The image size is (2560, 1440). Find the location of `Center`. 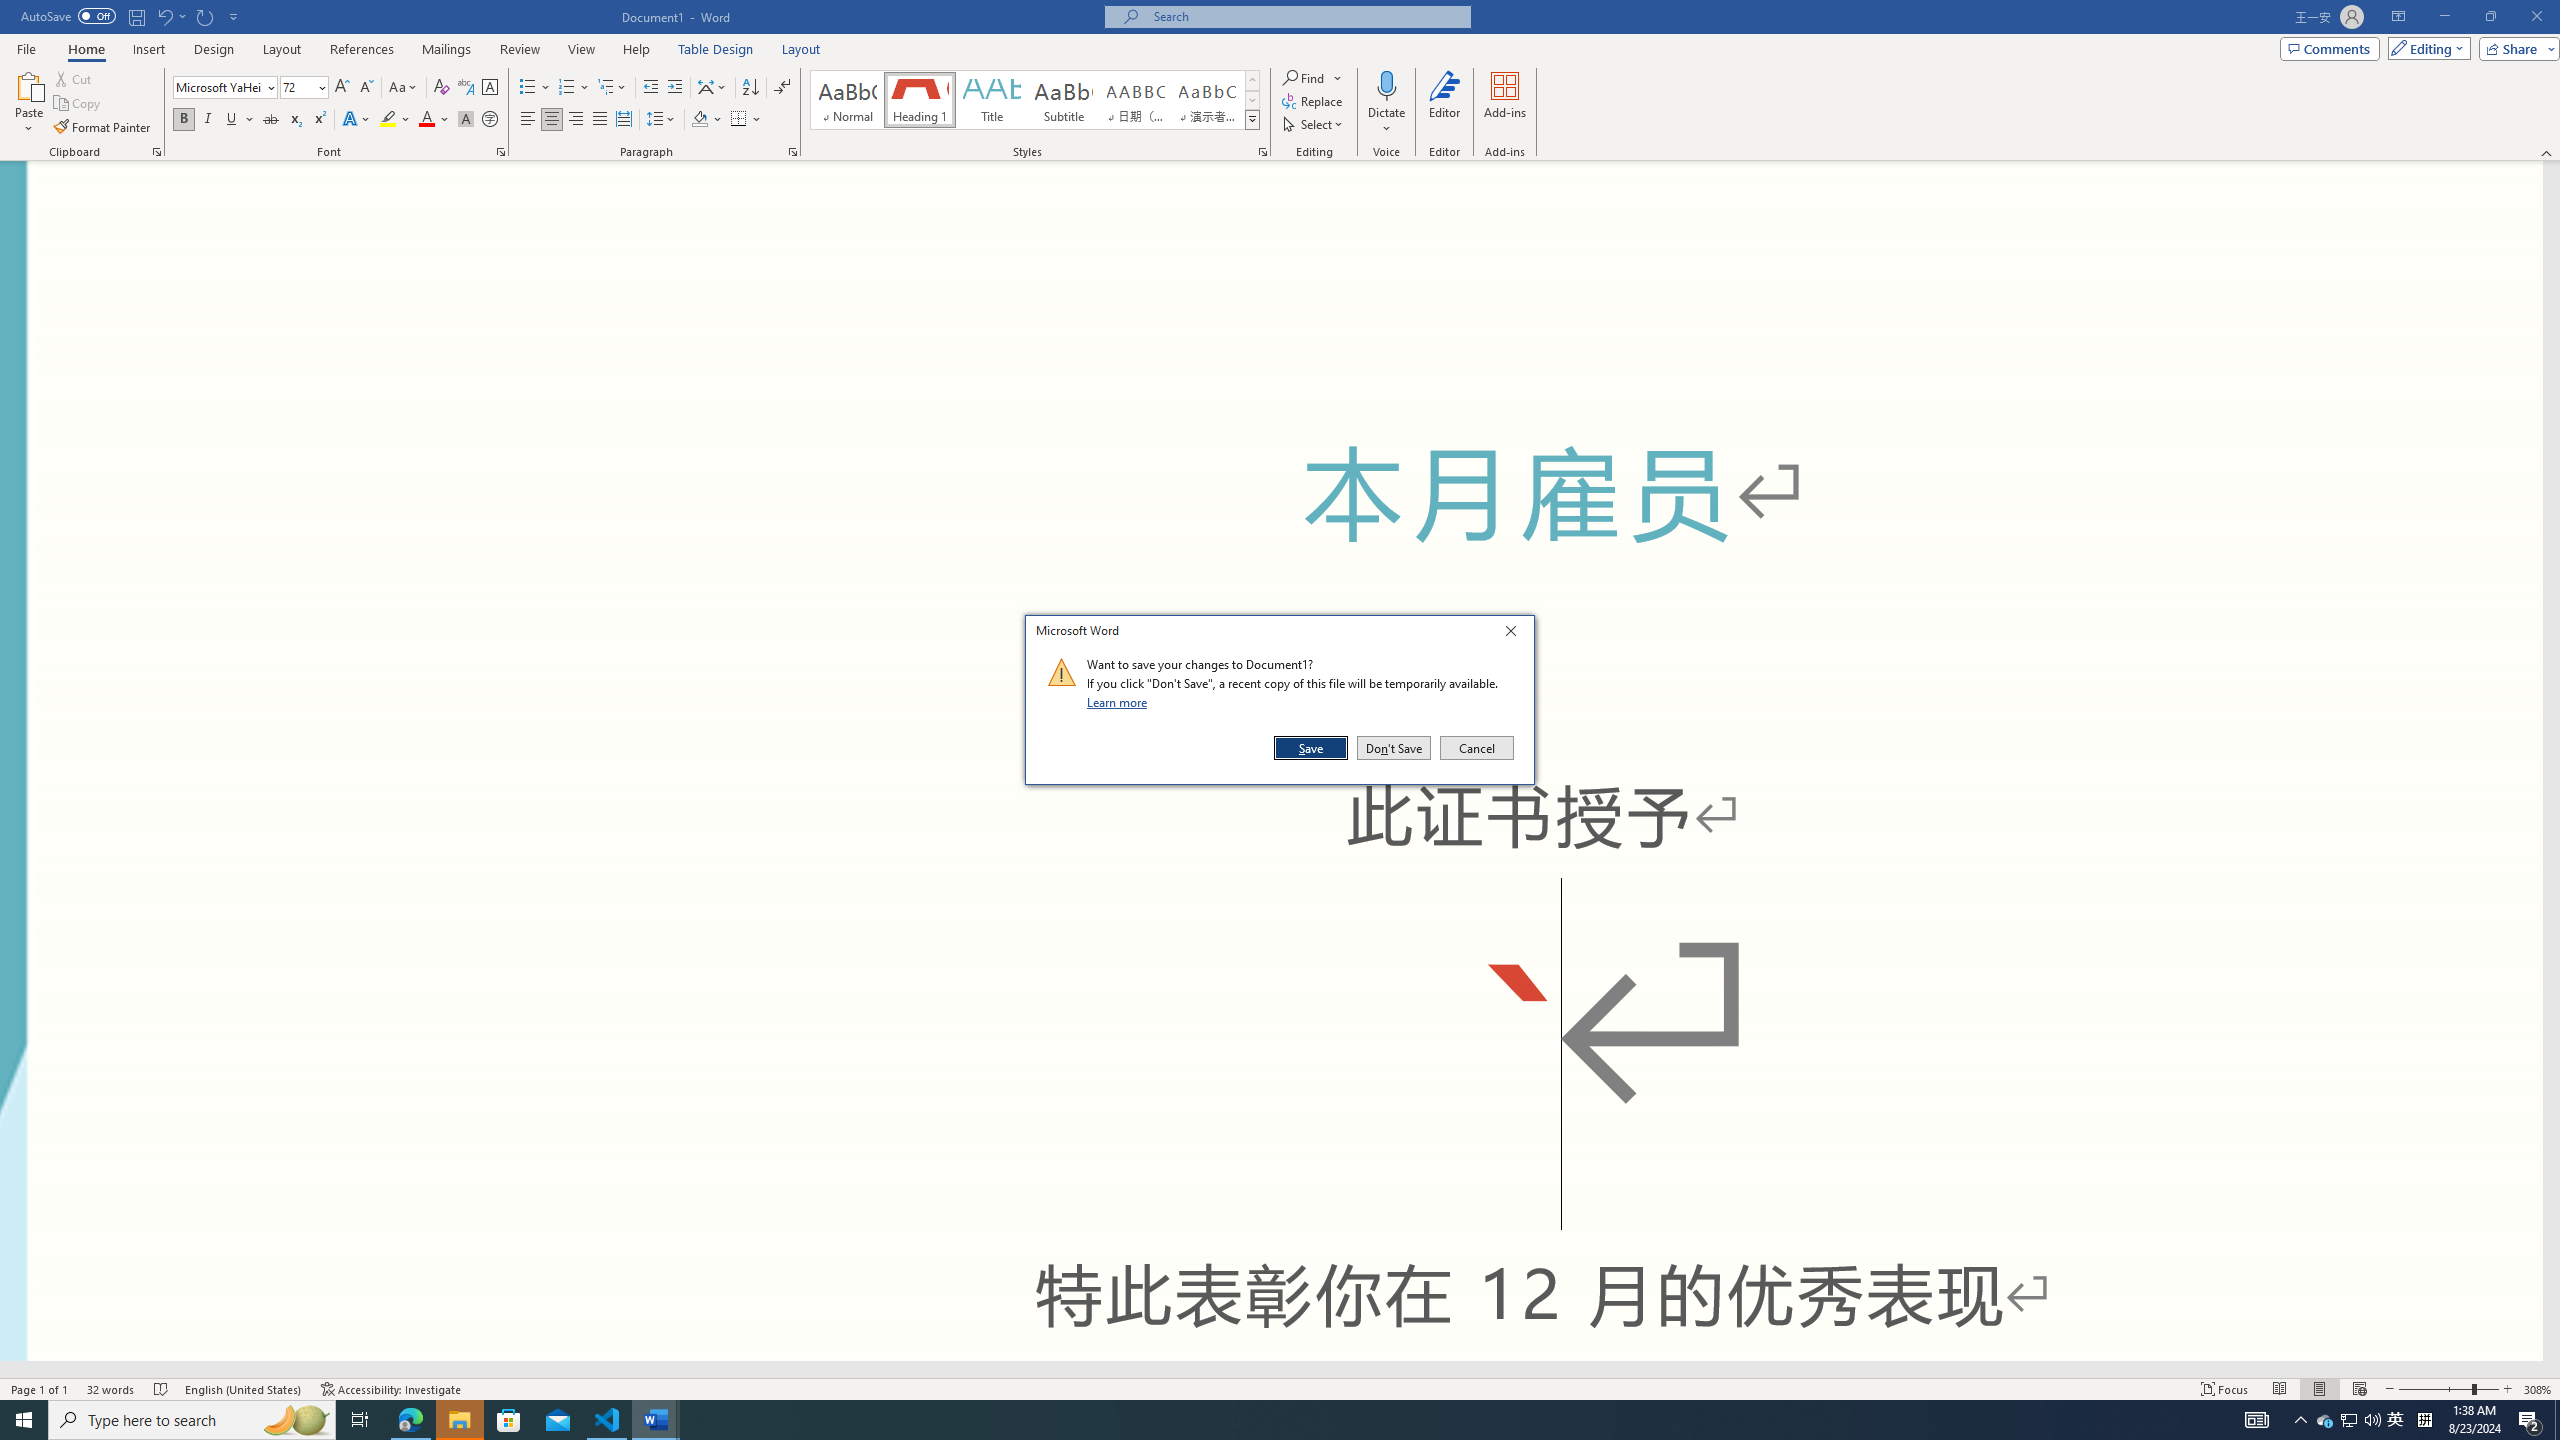

Center is located at coordinates (552, 120).